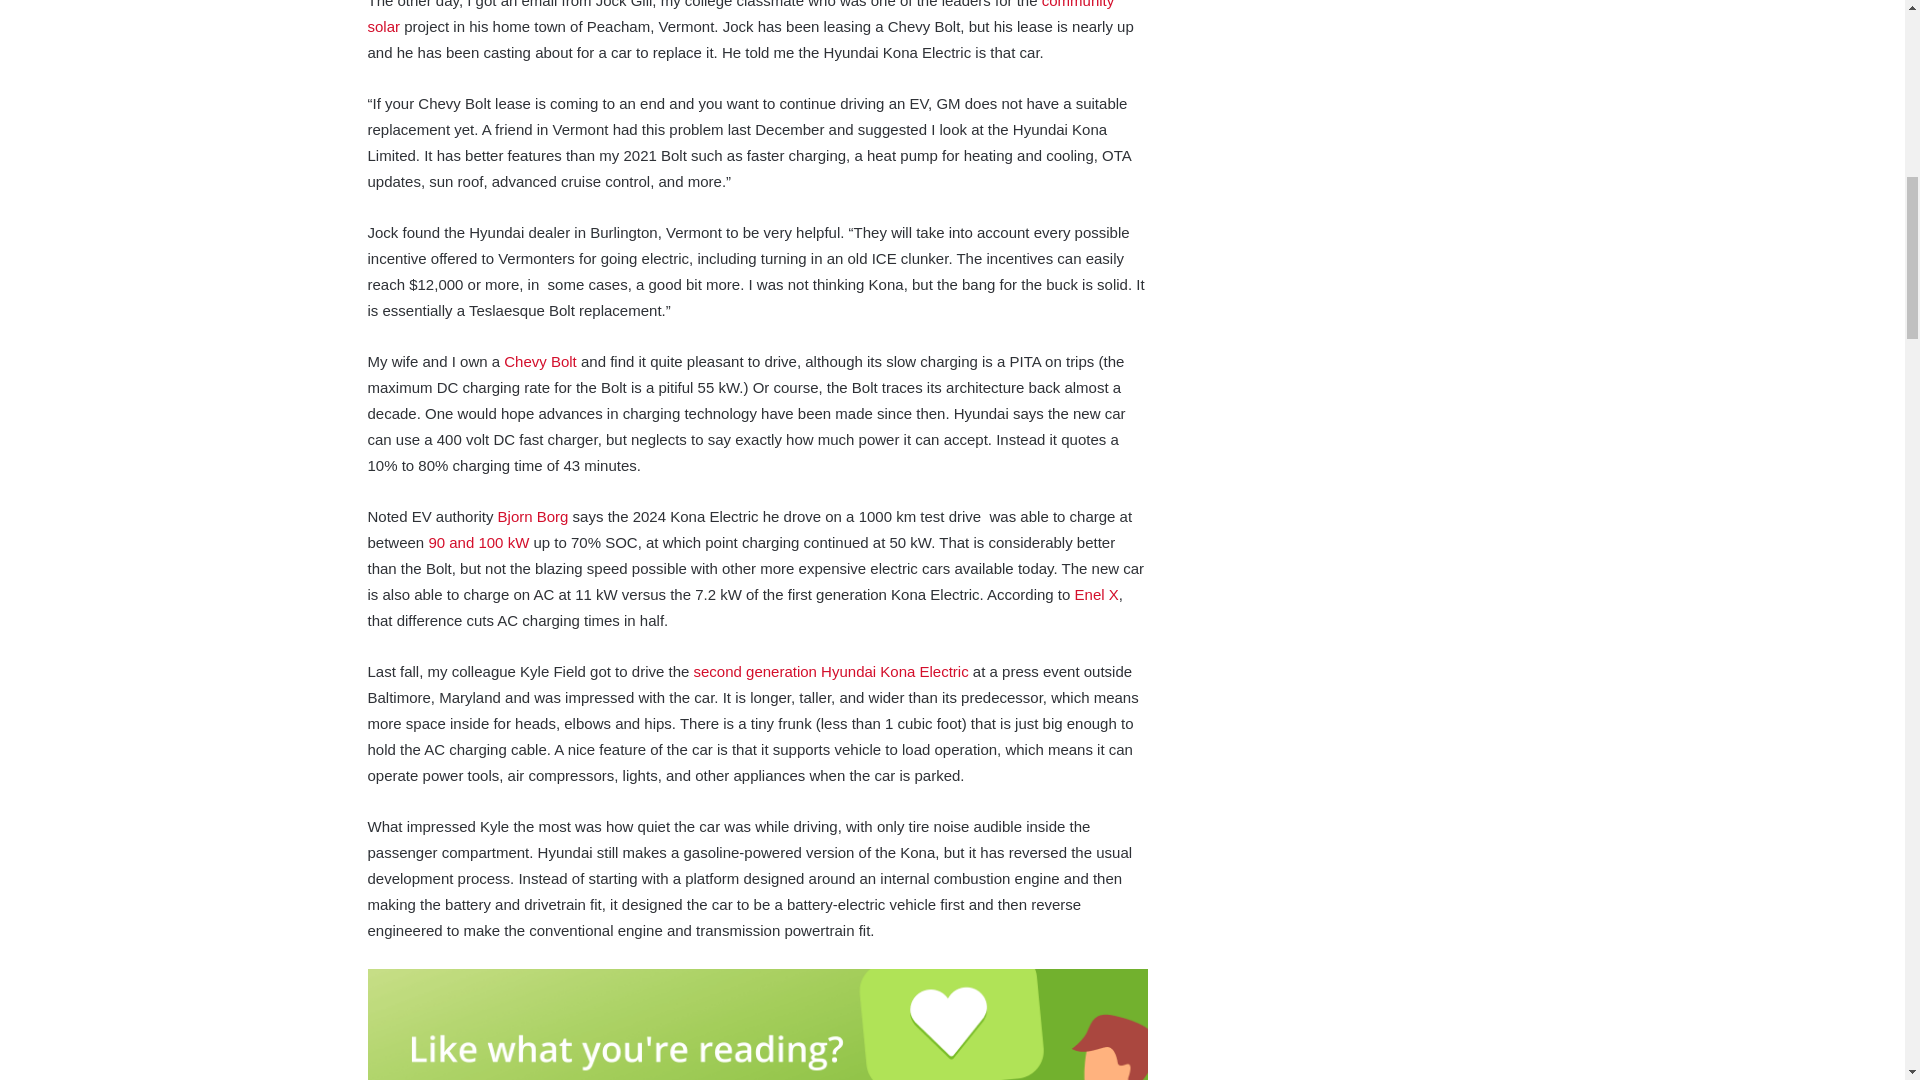 This screenshot has width=1920, height=1080. What do you see at coordinates (478, 542) in the screenshot?
I see `90 and 100 kW` at bounding box center [478, 542].